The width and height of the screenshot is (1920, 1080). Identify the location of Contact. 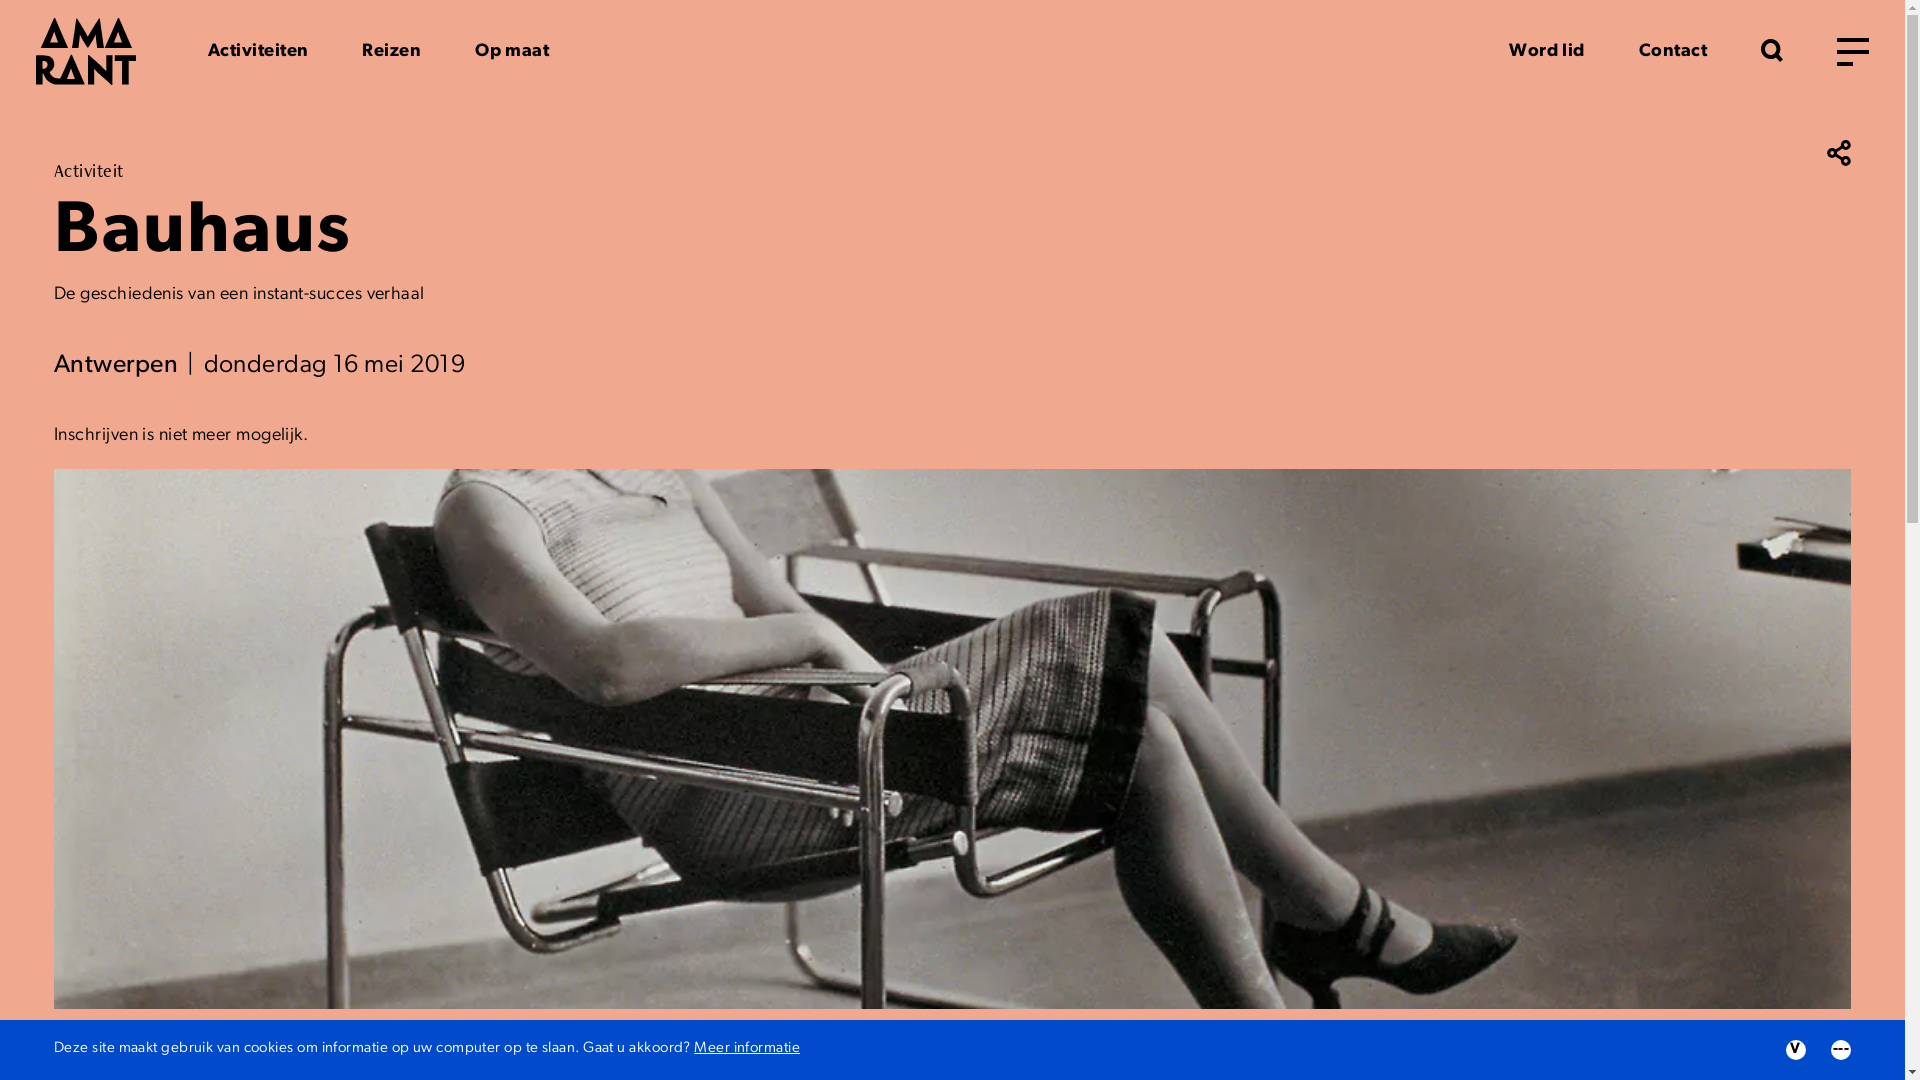
(1673, 52).